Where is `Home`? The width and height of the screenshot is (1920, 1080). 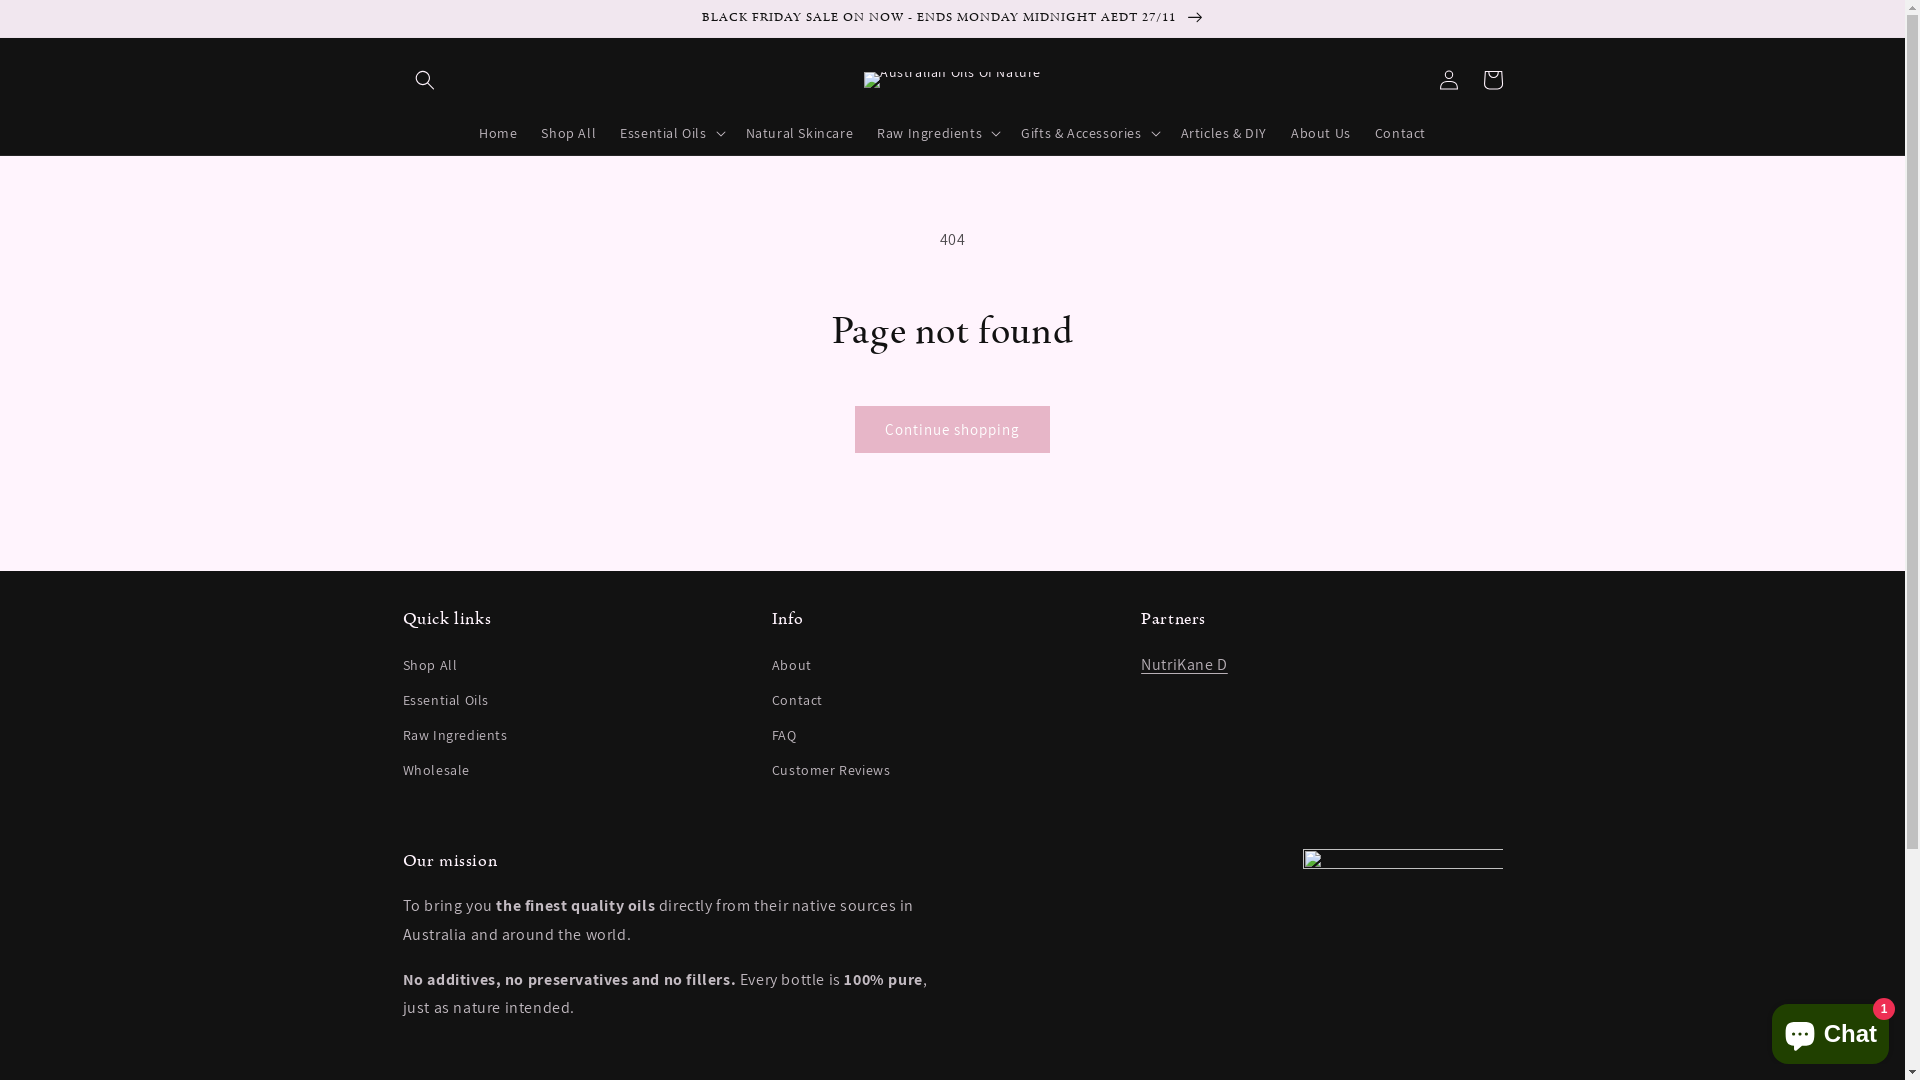 Home is located at coordinates (498, 133).